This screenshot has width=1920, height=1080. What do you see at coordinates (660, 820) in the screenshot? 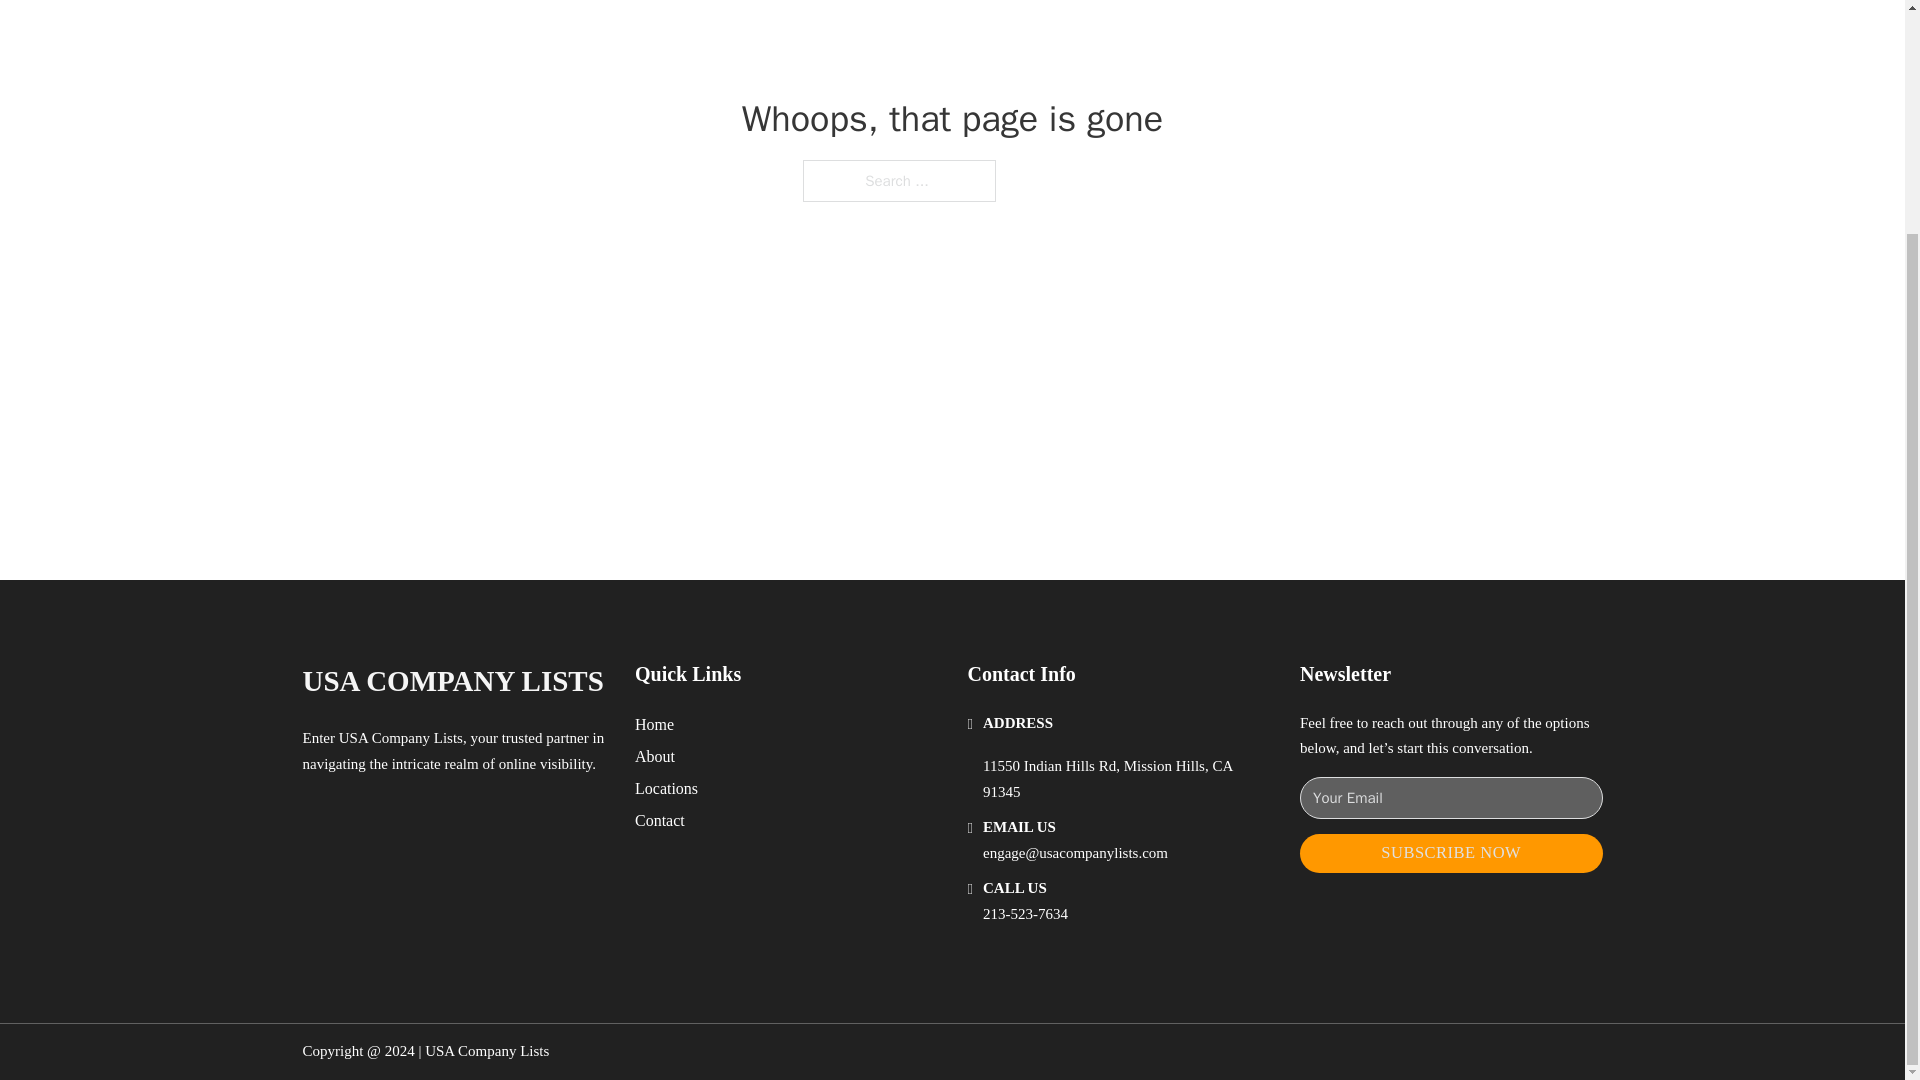
I see `Contact` at bounding box center [660, 820].